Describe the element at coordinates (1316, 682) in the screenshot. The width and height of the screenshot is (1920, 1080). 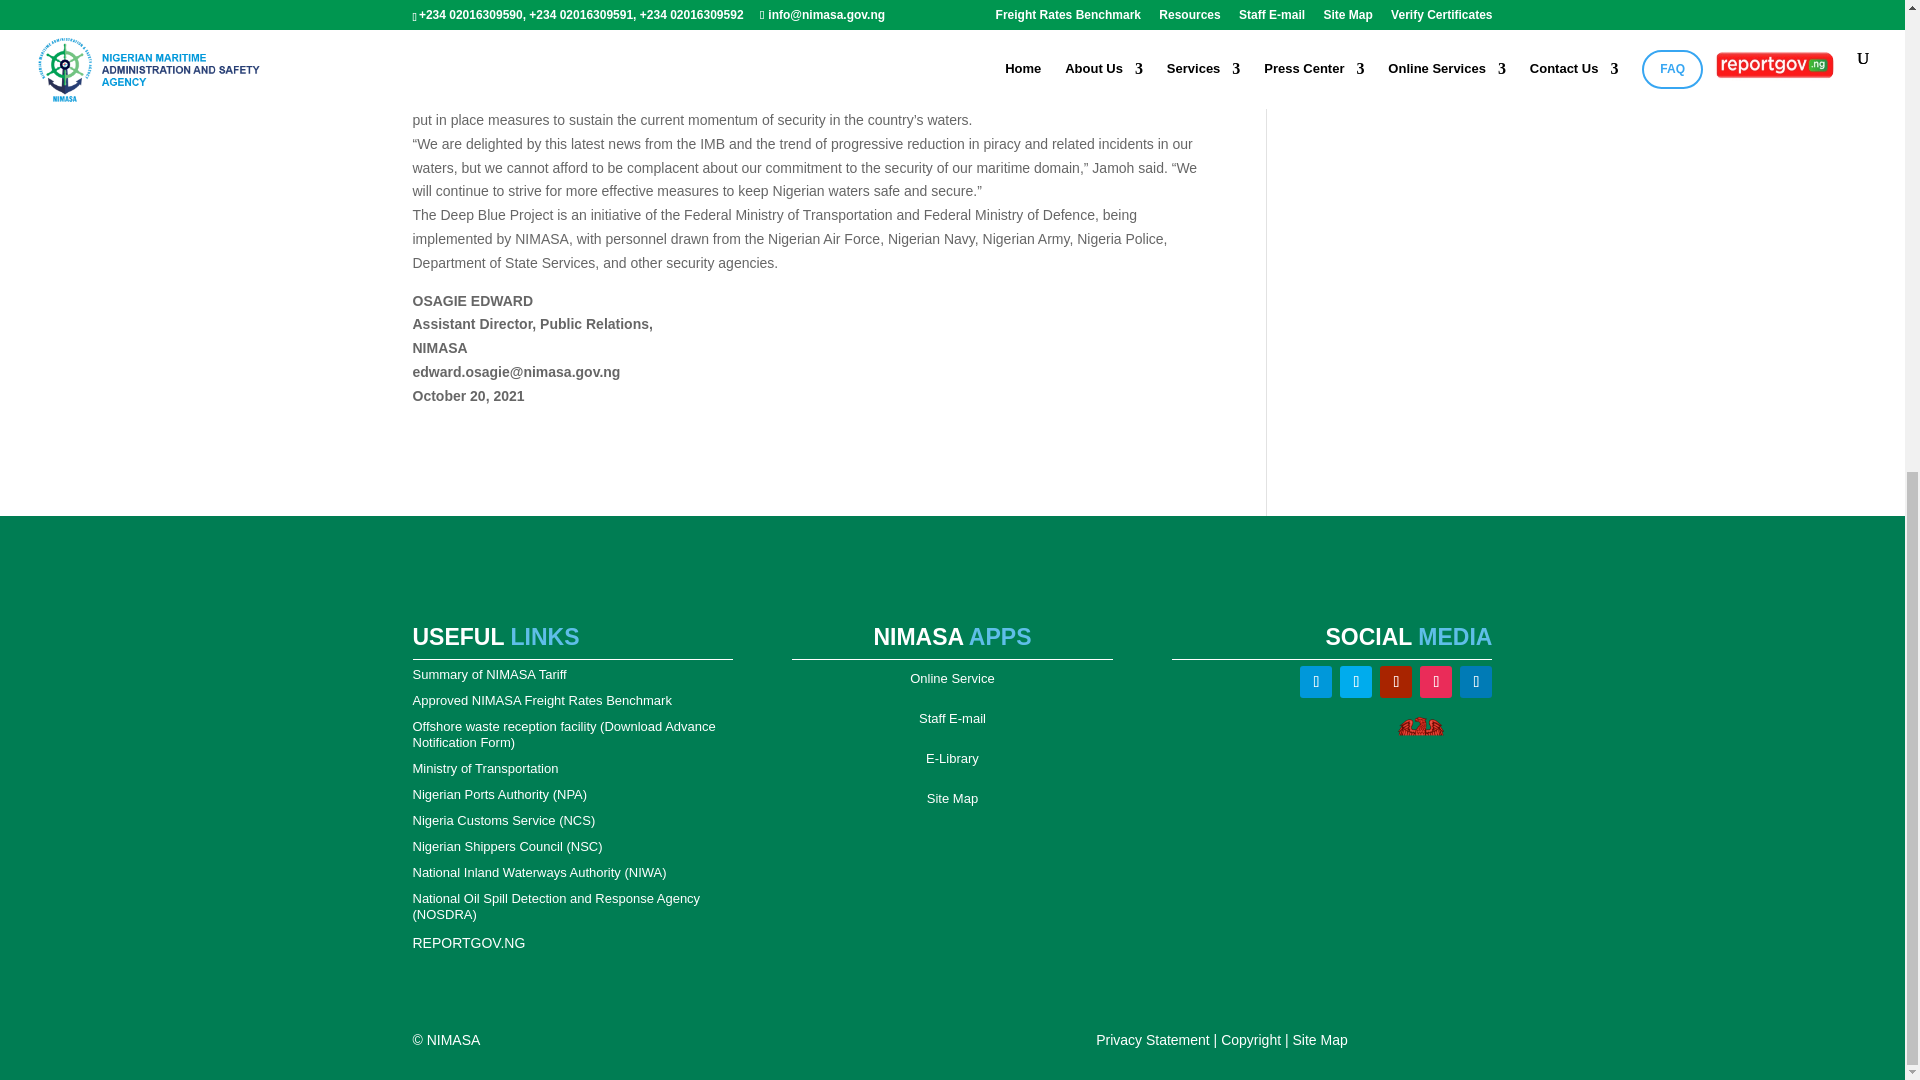
I see `Follow on Facebook` at that location.